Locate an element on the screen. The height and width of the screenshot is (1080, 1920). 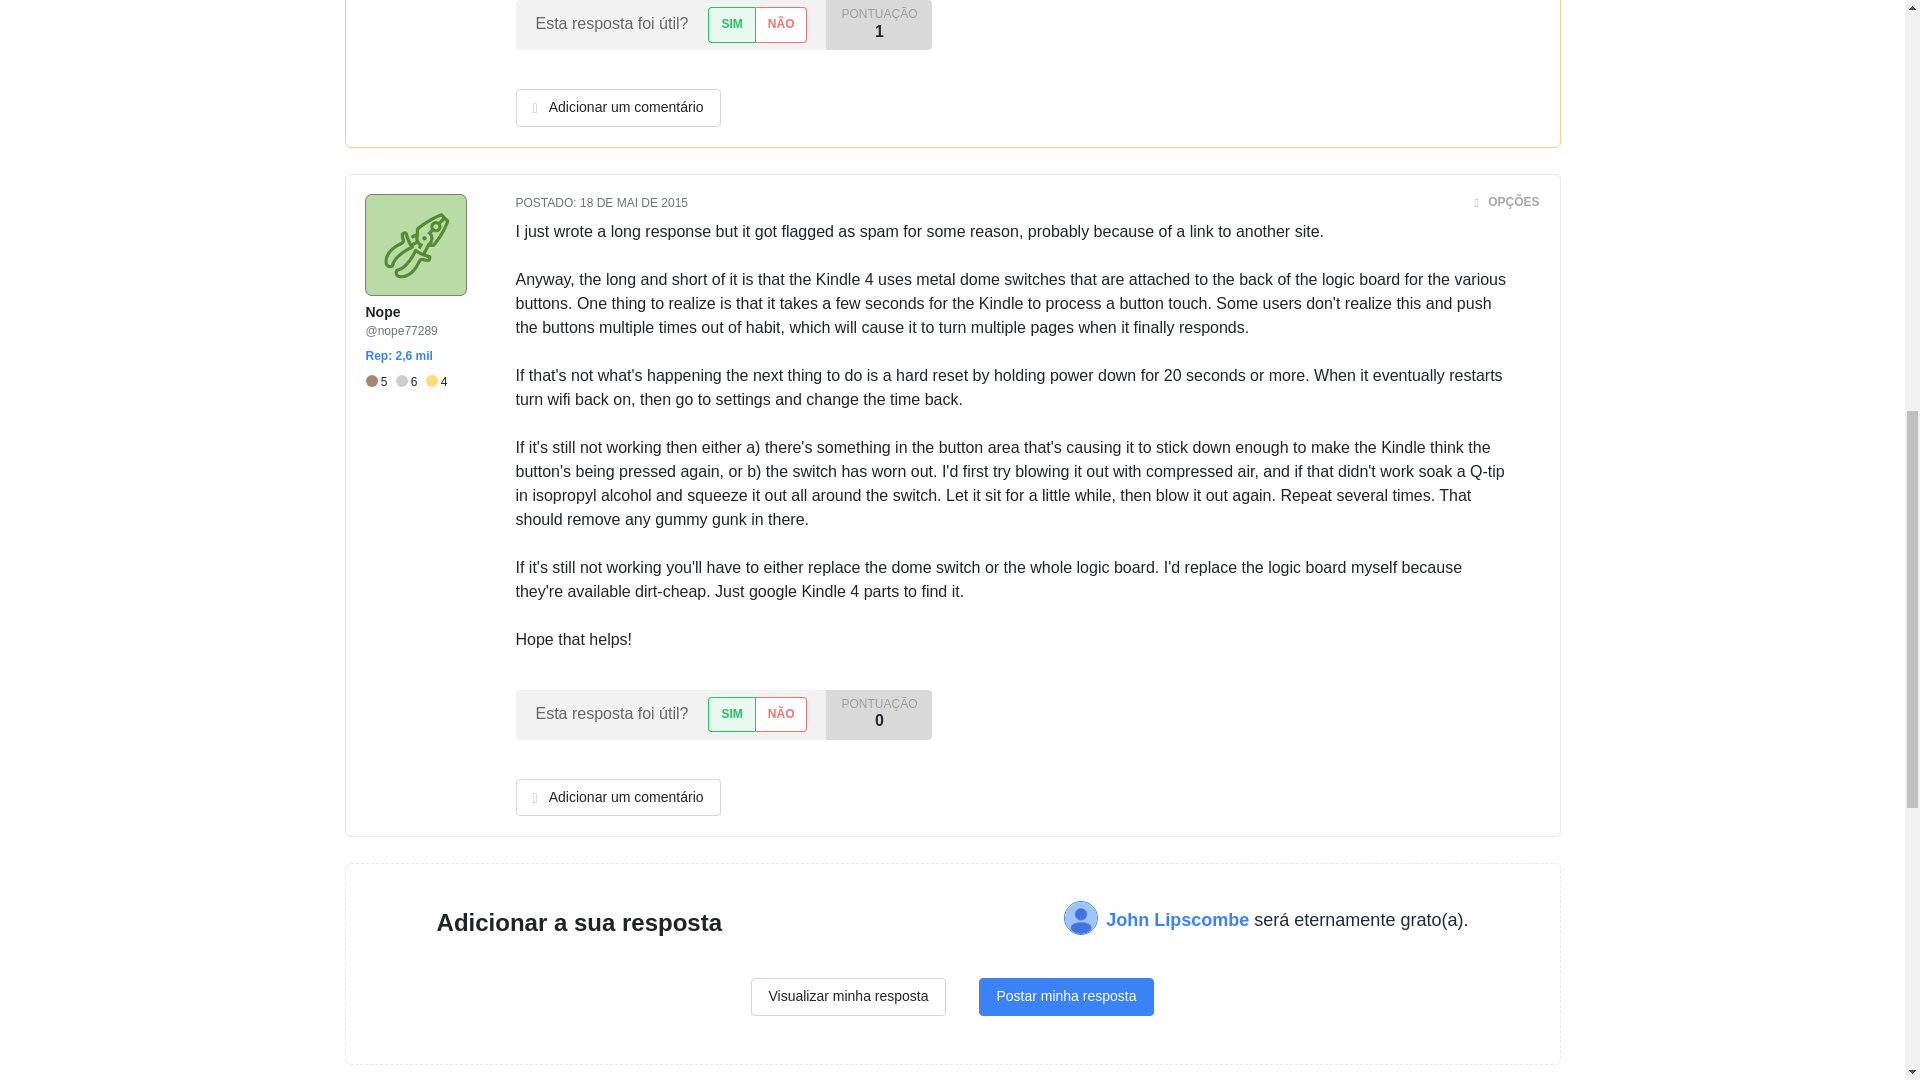
6 emblemas de Prata is located at coordinates (410, 382).